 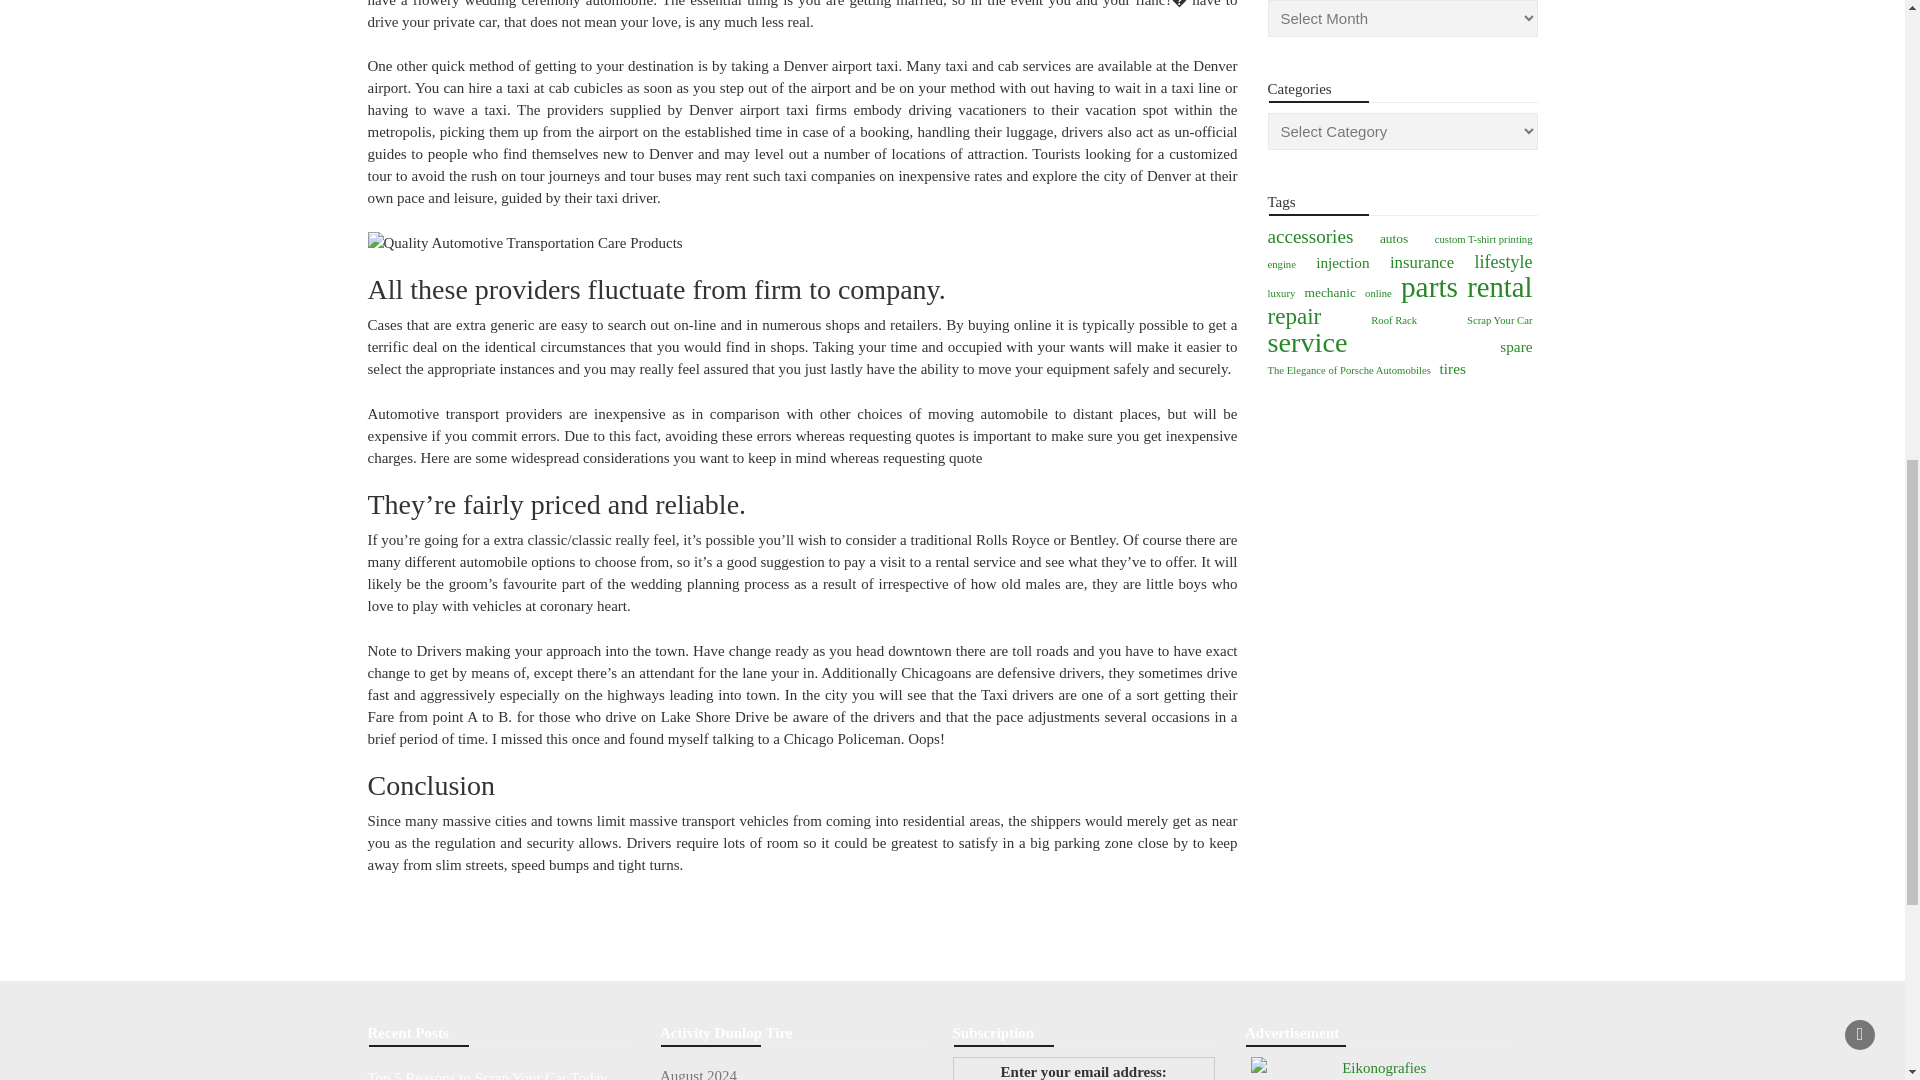 I want to click on engine, so click(x=1282, y=264).